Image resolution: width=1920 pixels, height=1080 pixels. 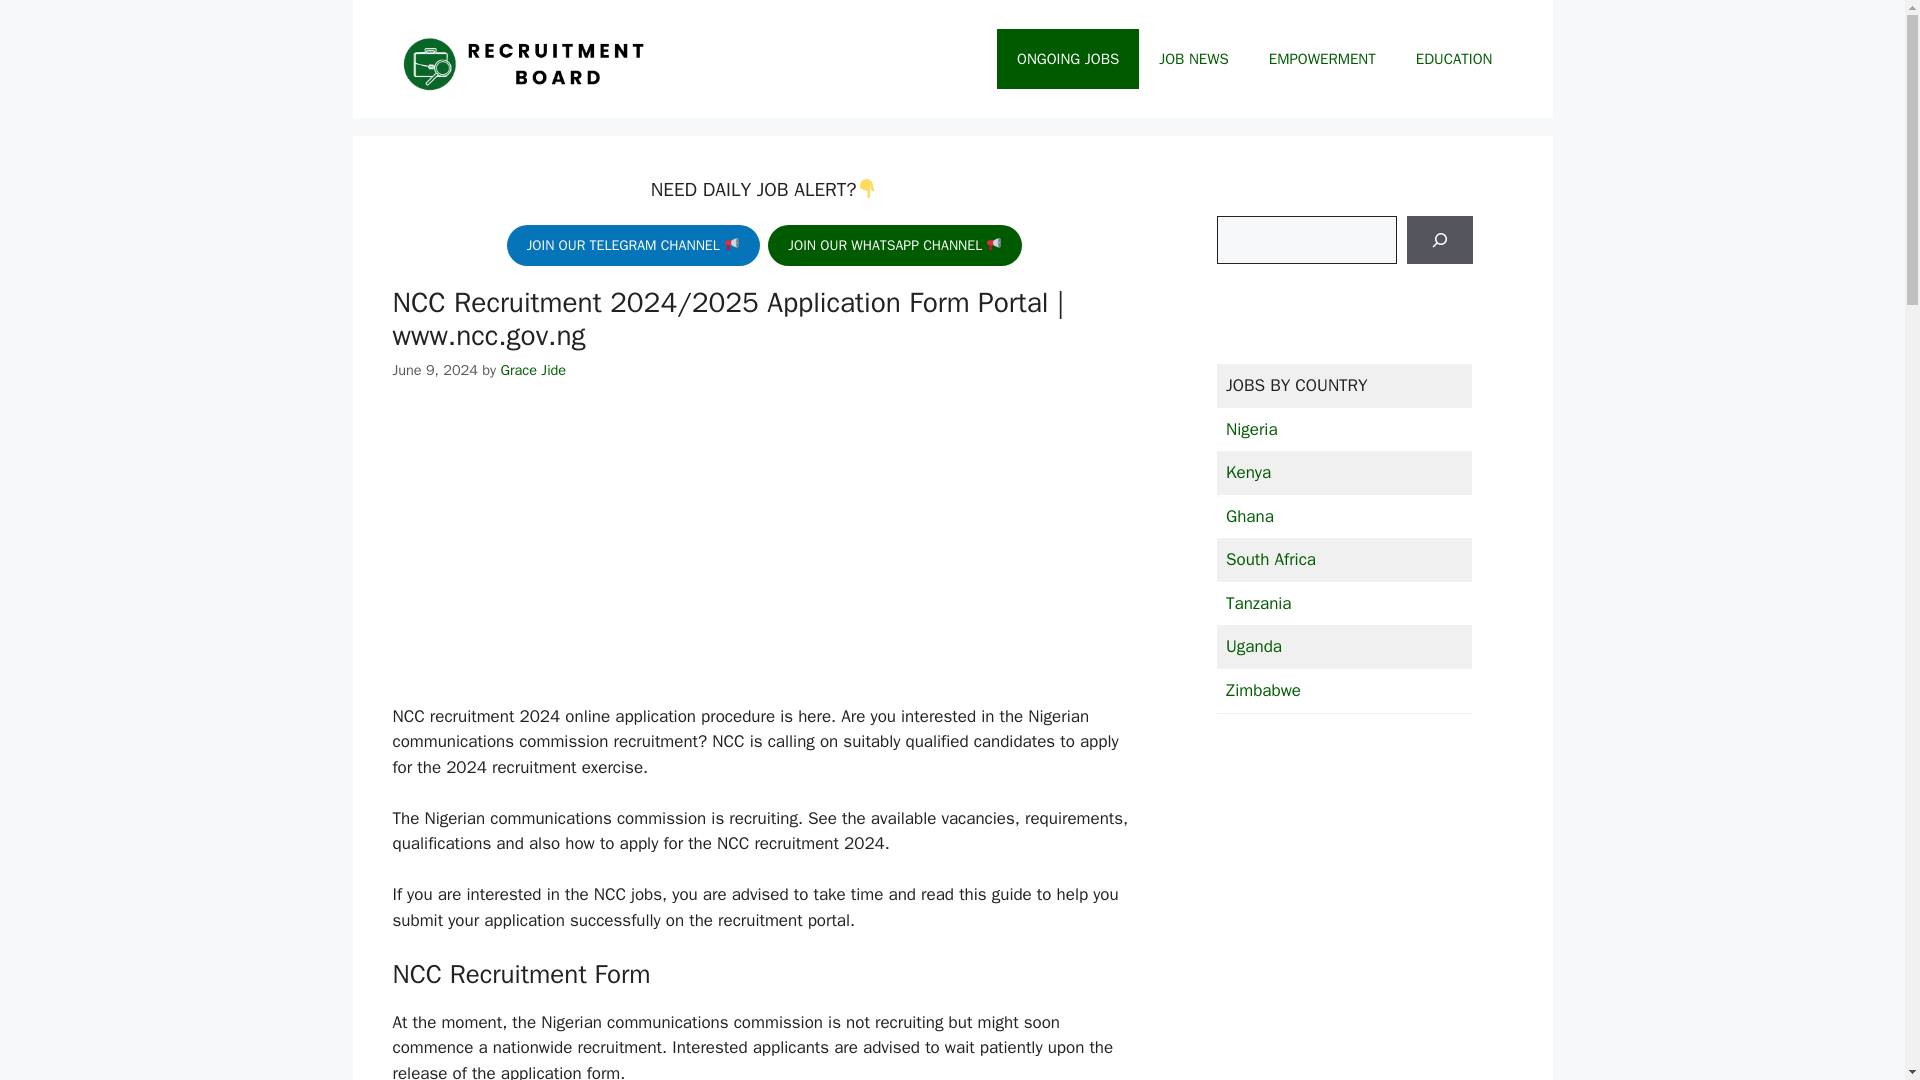 I want to click on ONGOING JOBS, so click(x=1067, y=58).